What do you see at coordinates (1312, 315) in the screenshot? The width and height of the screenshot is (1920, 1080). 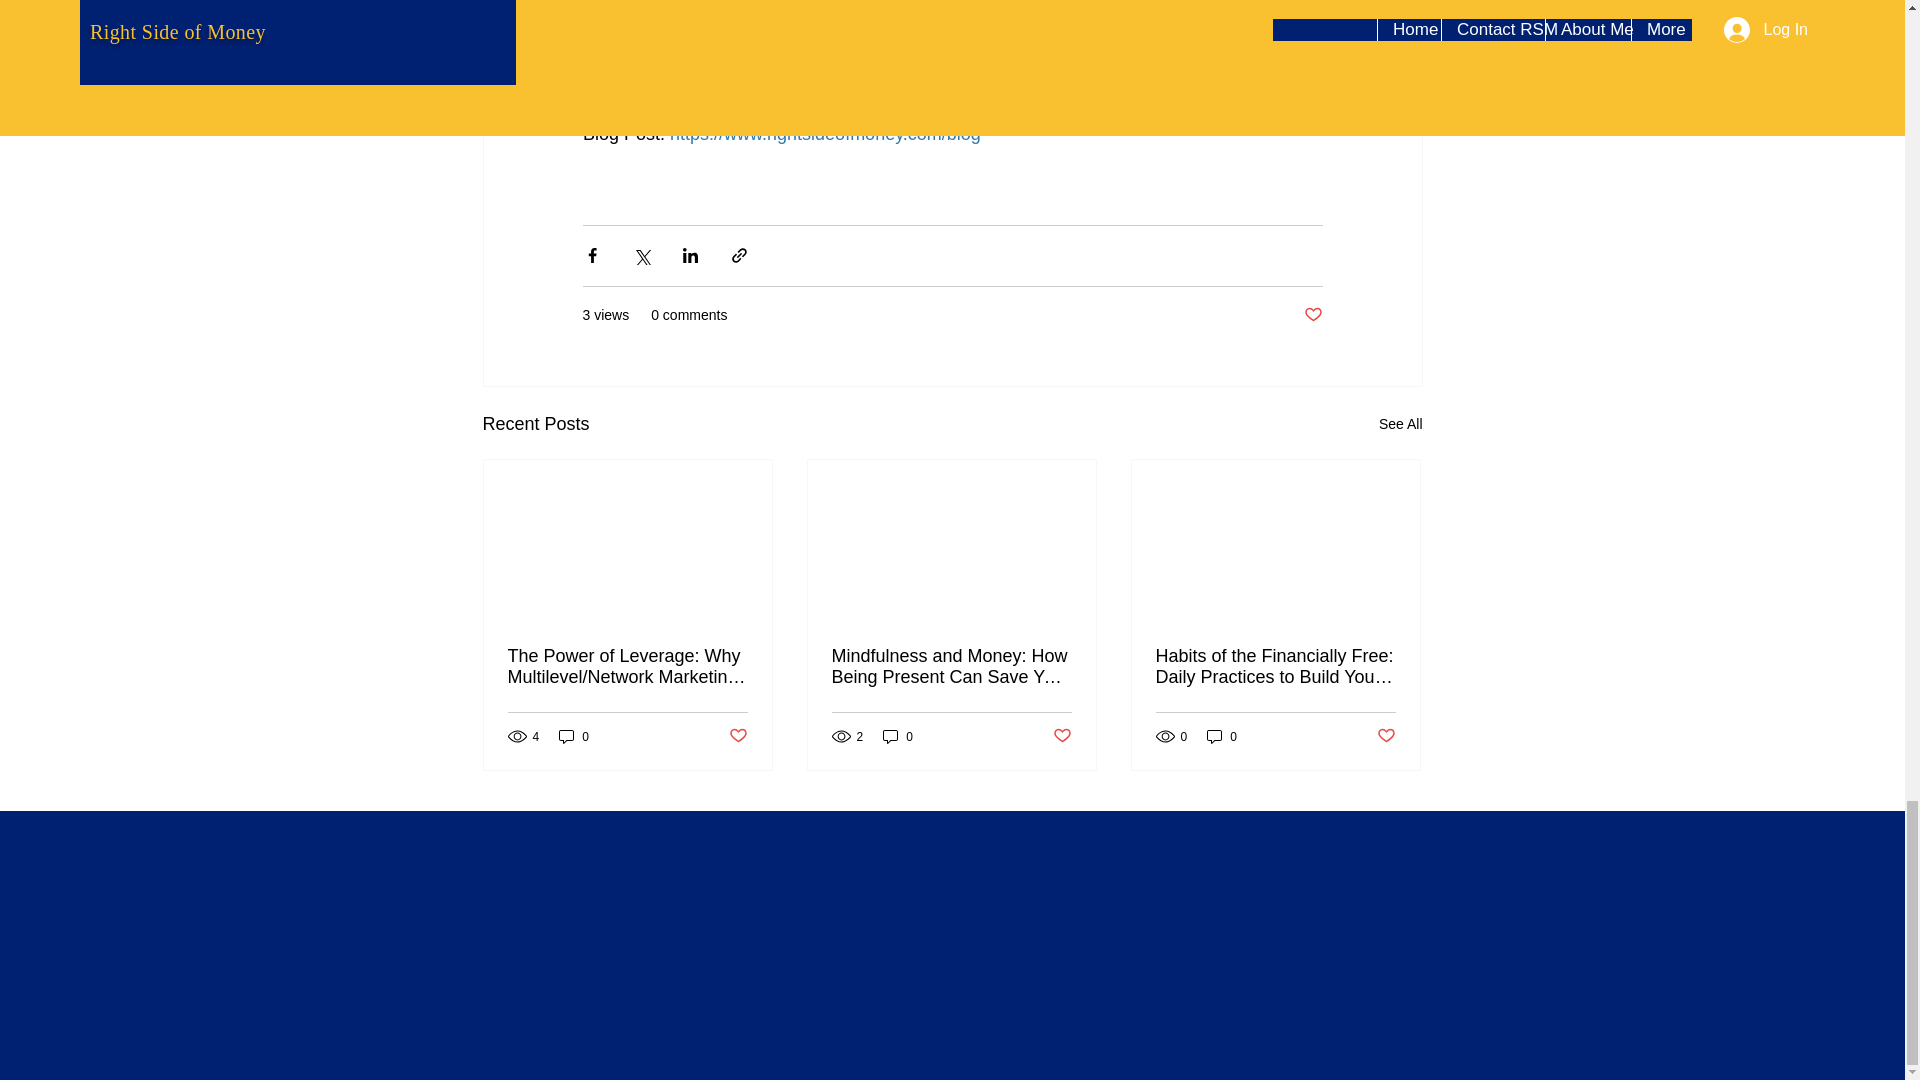 I see `Post not marked as liked` at bounding box center [1312, 315].